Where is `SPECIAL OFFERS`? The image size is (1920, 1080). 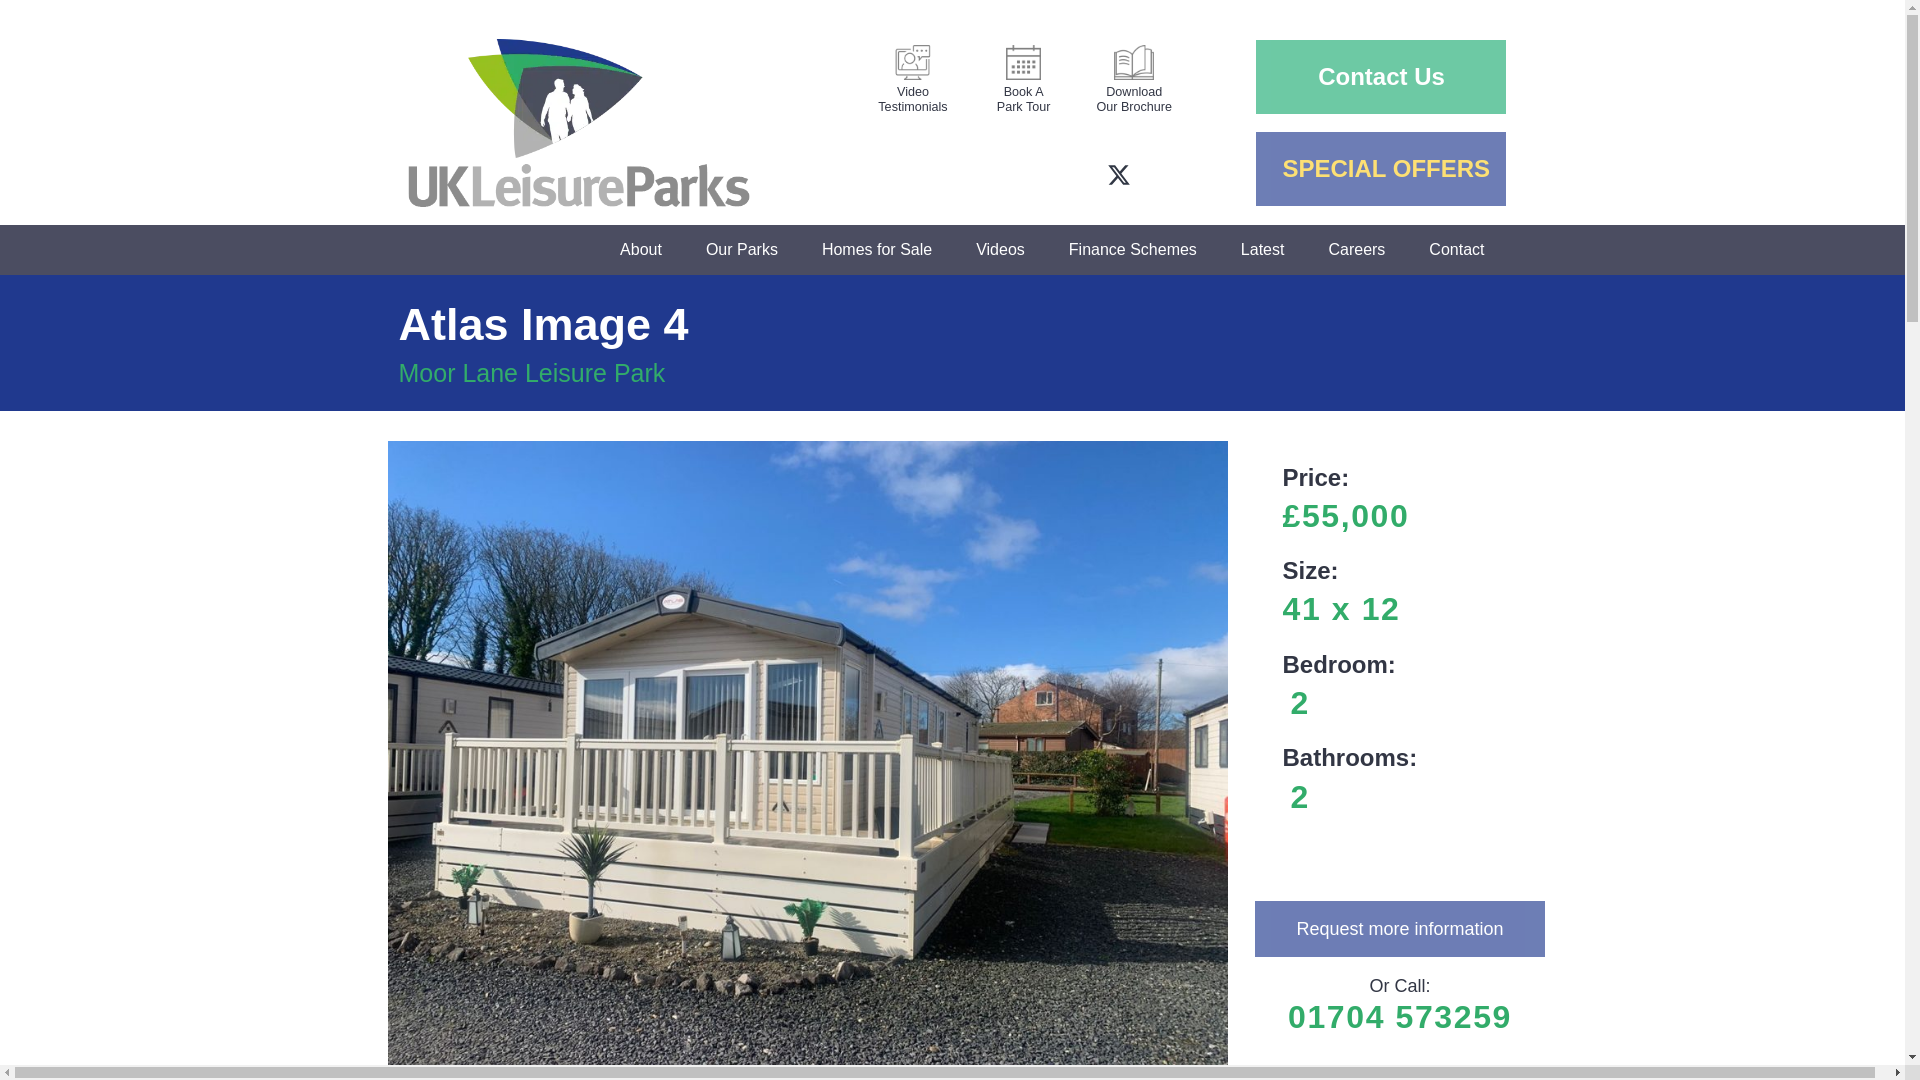
SPECIAL OFFERS is located at coordinates (1380, 76).